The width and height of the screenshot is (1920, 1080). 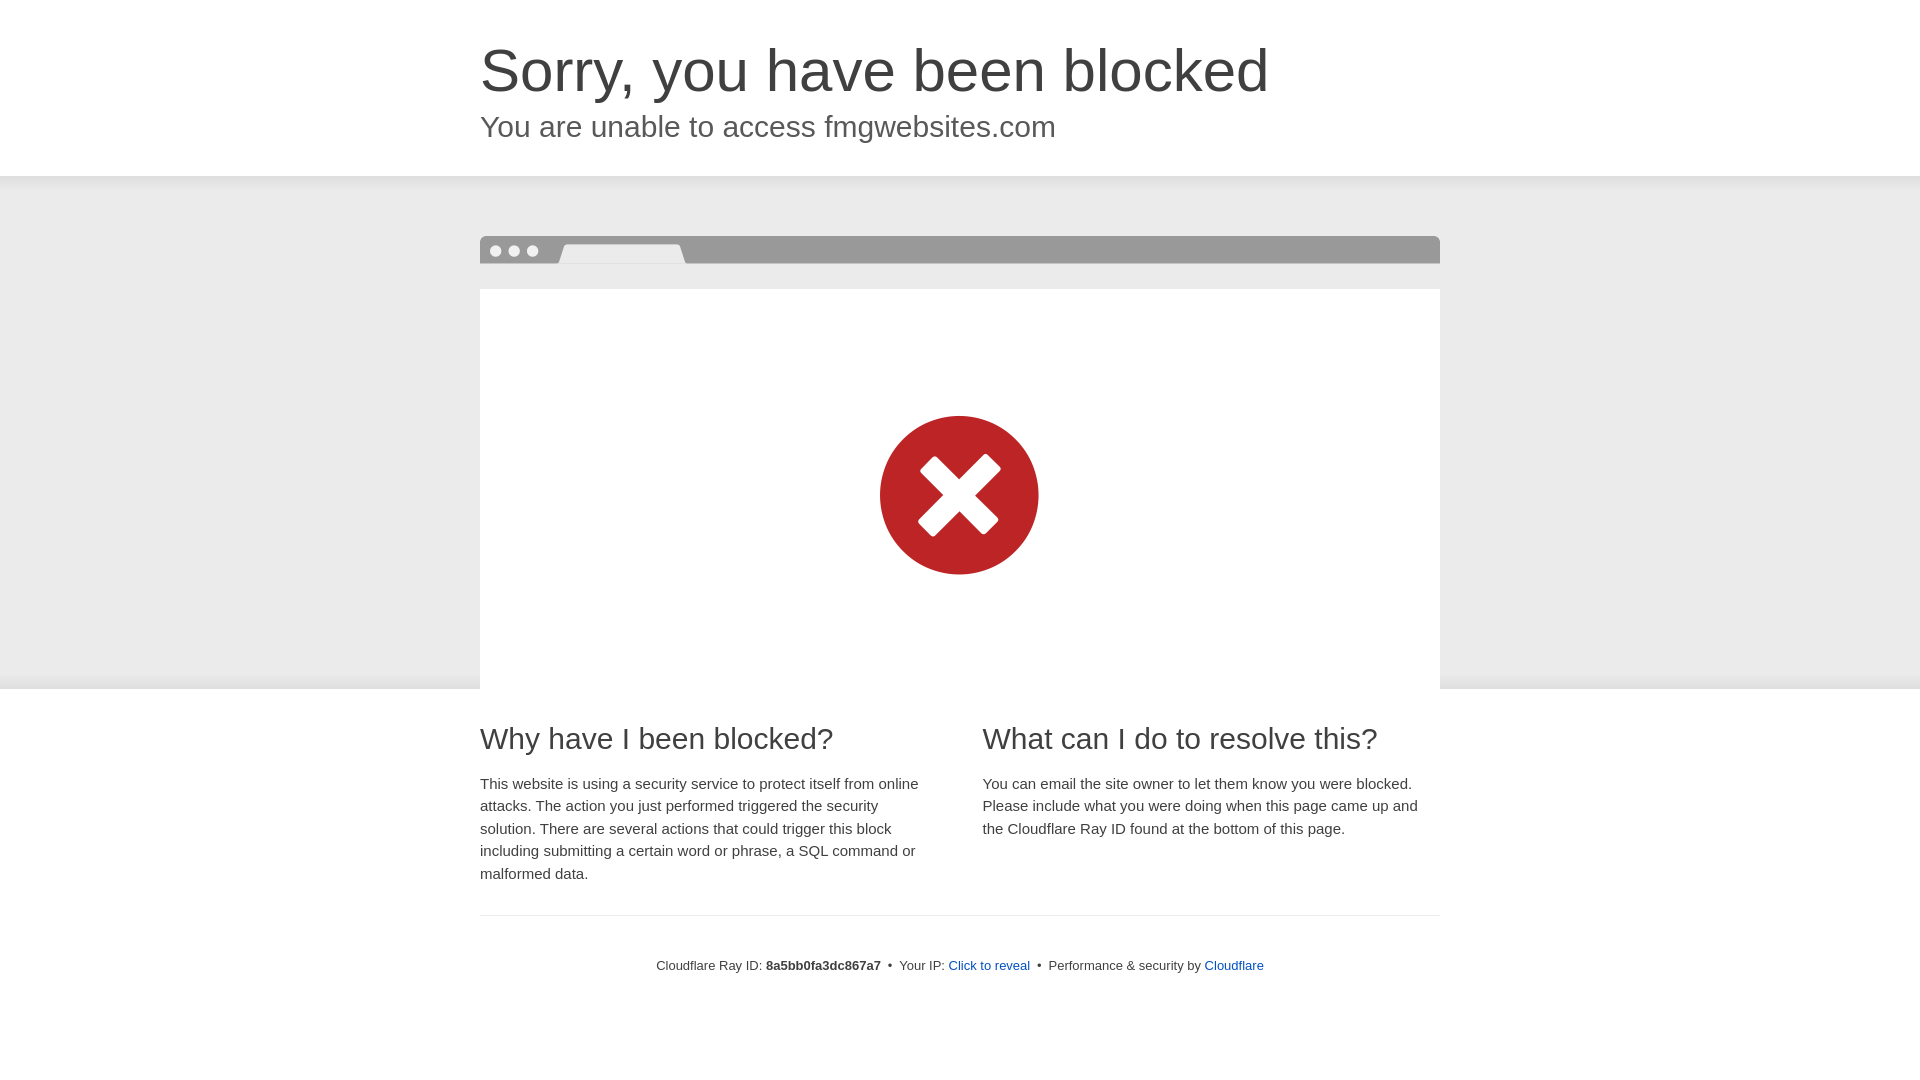 What do you see at coordinates (990, 966) in the screenshot?
I see `Click to reveal` at bounding box center [990, 966].